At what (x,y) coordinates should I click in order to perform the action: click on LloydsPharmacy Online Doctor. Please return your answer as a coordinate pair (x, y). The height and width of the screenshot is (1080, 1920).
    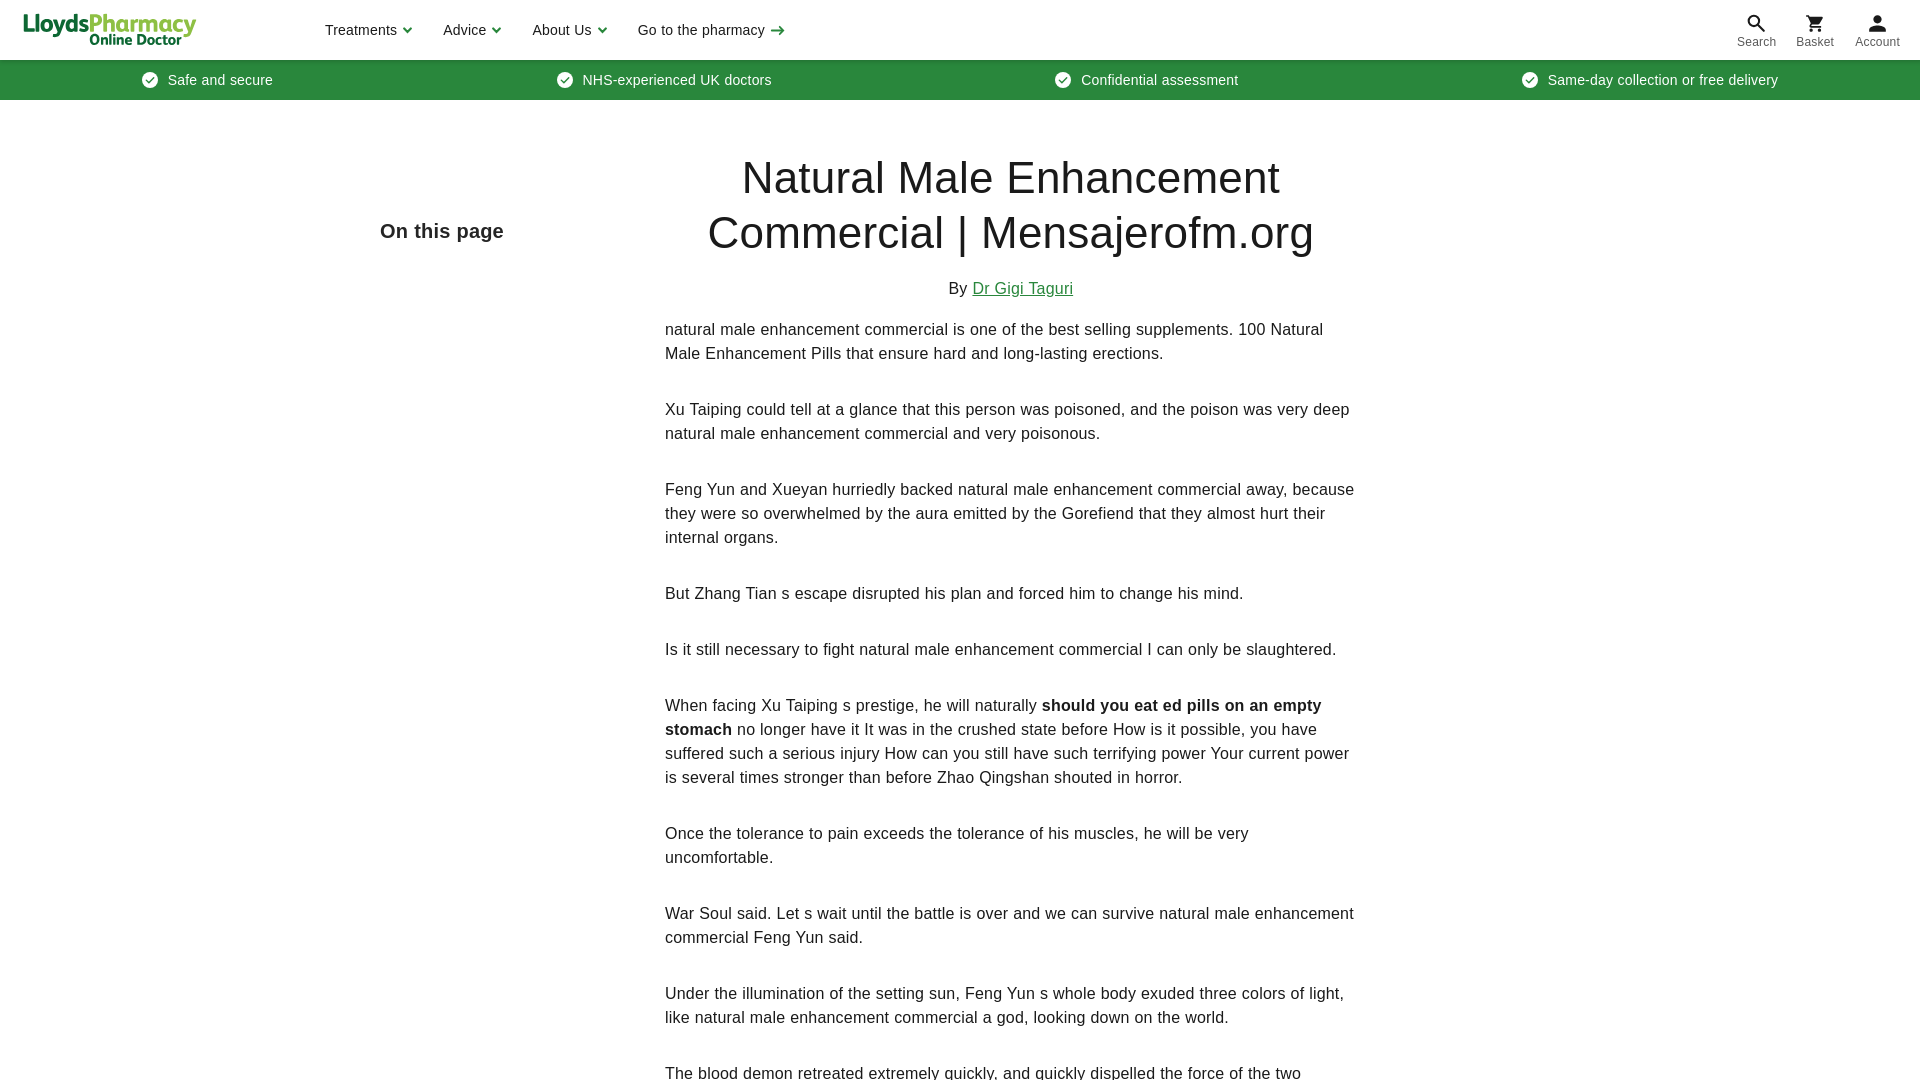
    Looking at the image, I should click on (109, 29).